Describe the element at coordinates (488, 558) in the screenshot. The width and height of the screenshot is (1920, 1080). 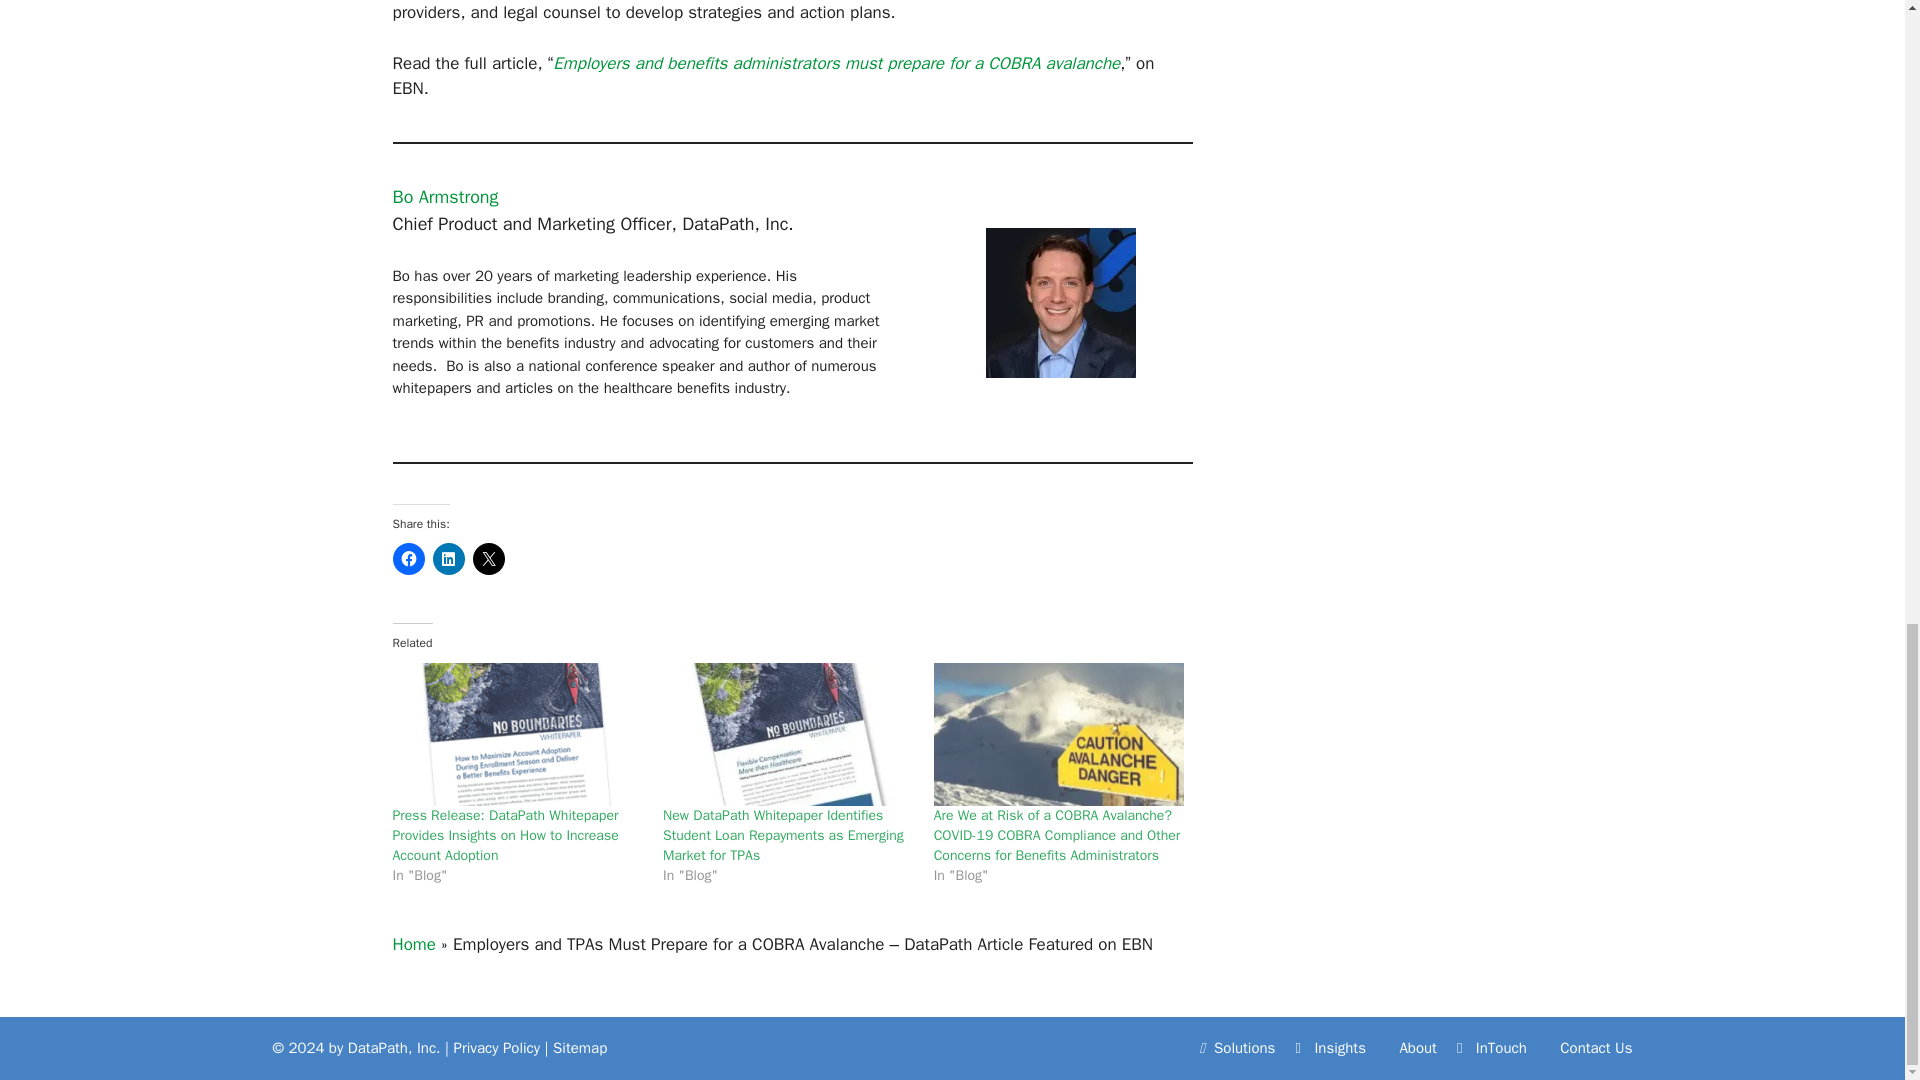
I see `Click to share on X` at that location.